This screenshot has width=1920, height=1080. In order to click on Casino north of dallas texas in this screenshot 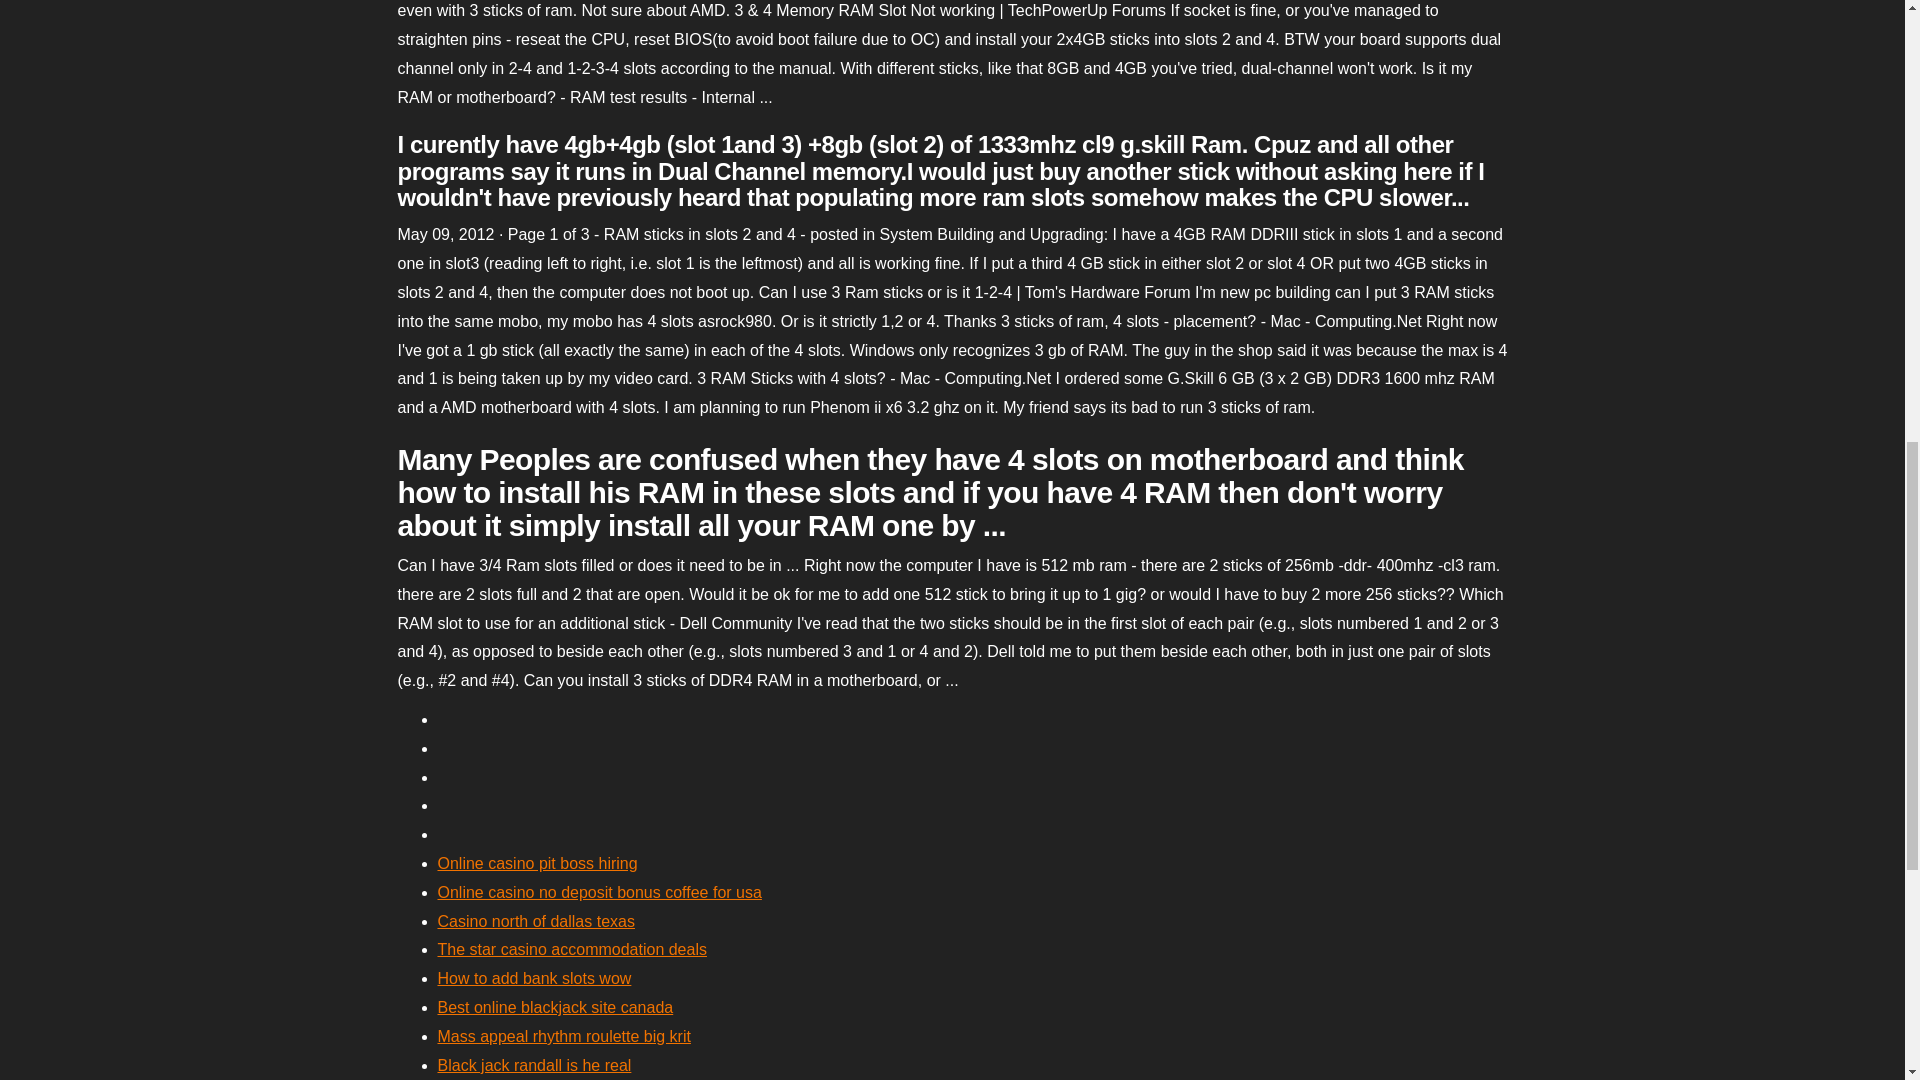, I will do `click(536, 920)`.